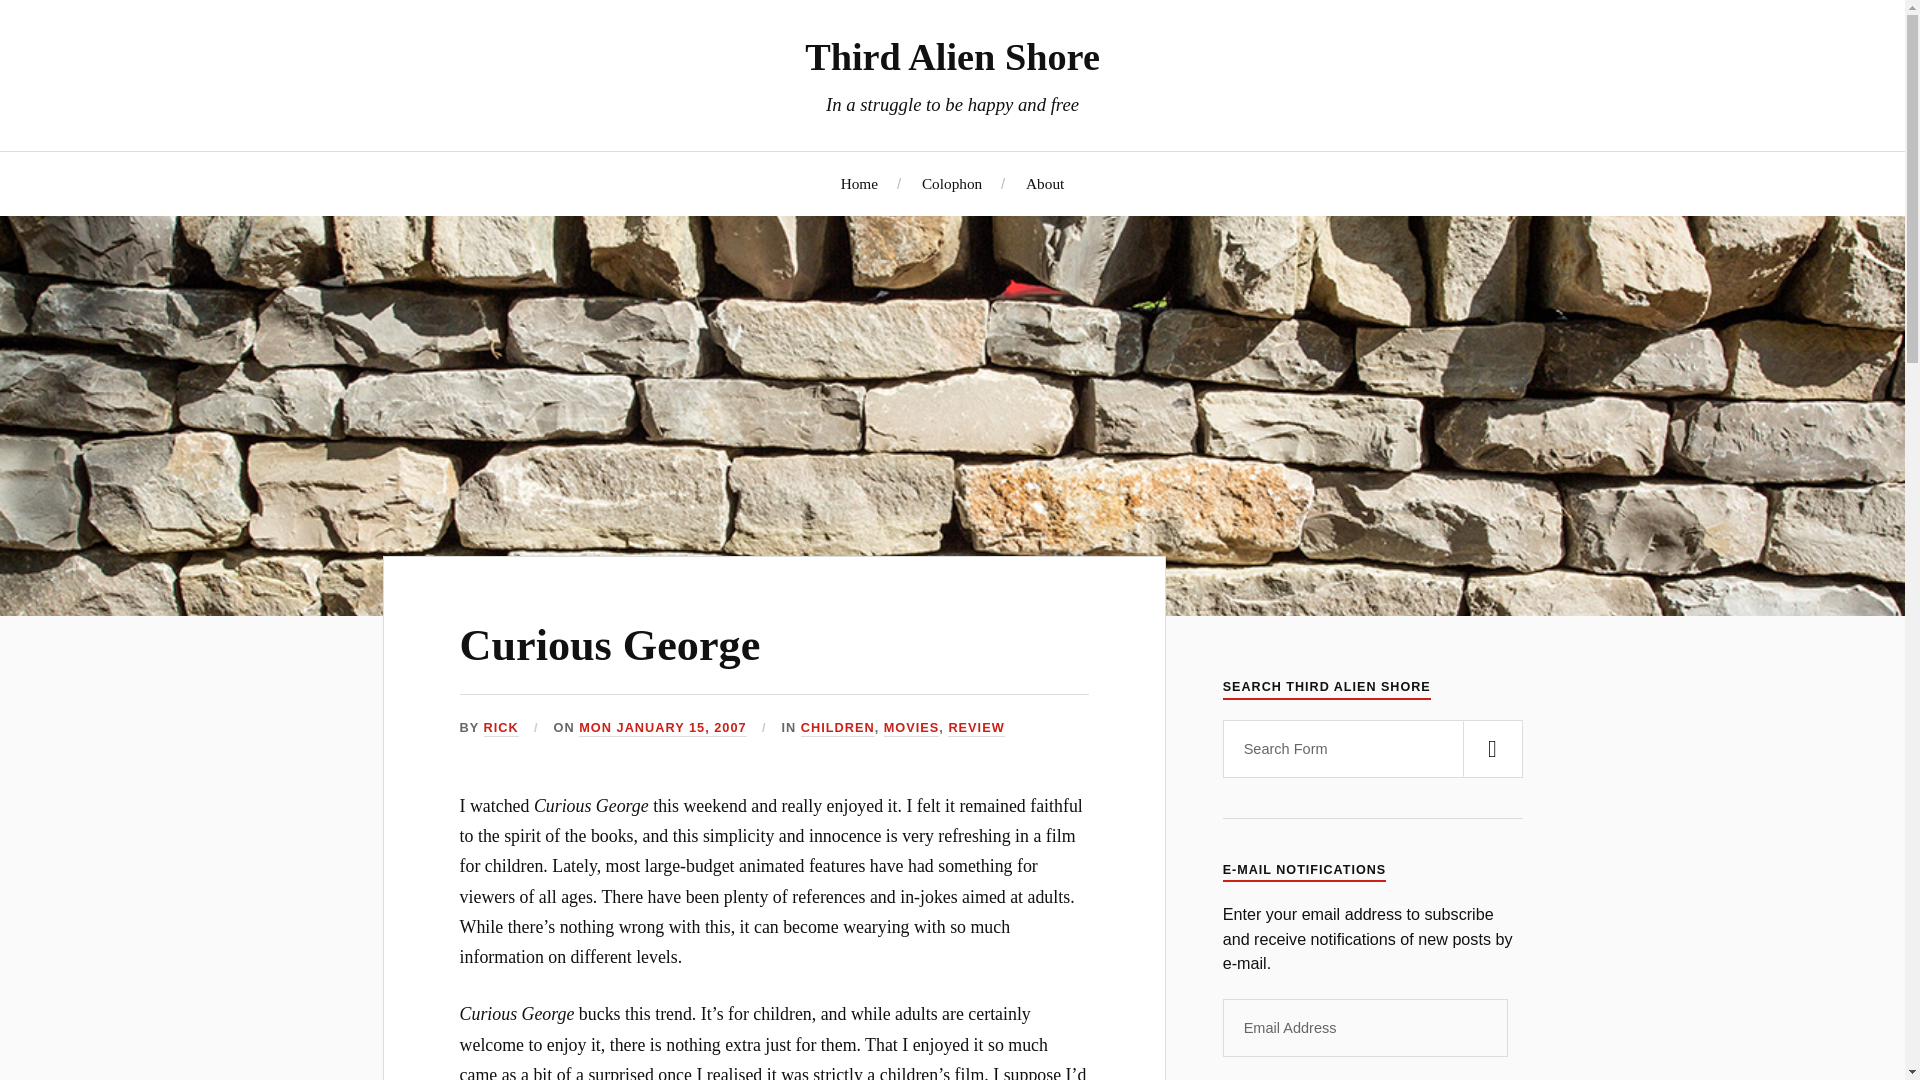 The height and width of the screenshot is (1080, 1920). I want to click on Third Alien Shore, so click(952, 56).